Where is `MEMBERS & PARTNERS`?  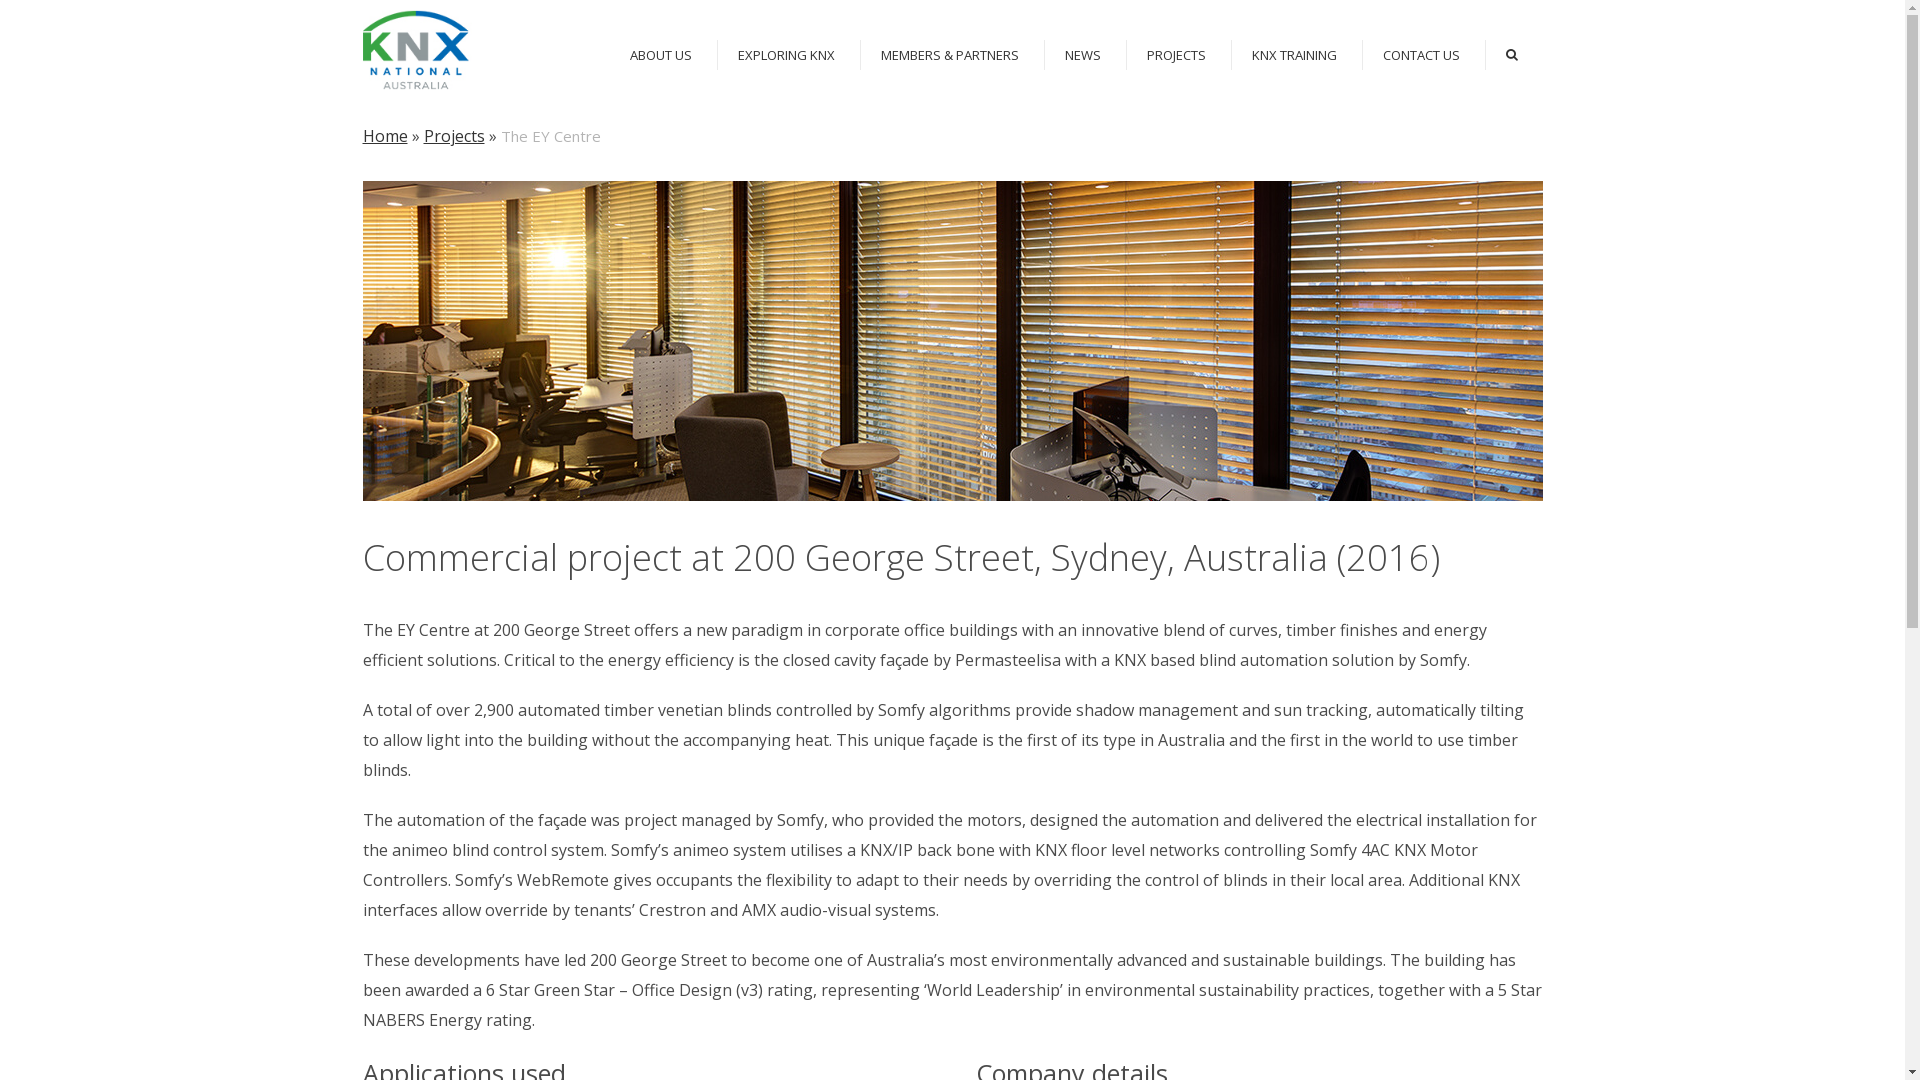 MEMBERS & PARTNERS is located at coordinates (948, 55).